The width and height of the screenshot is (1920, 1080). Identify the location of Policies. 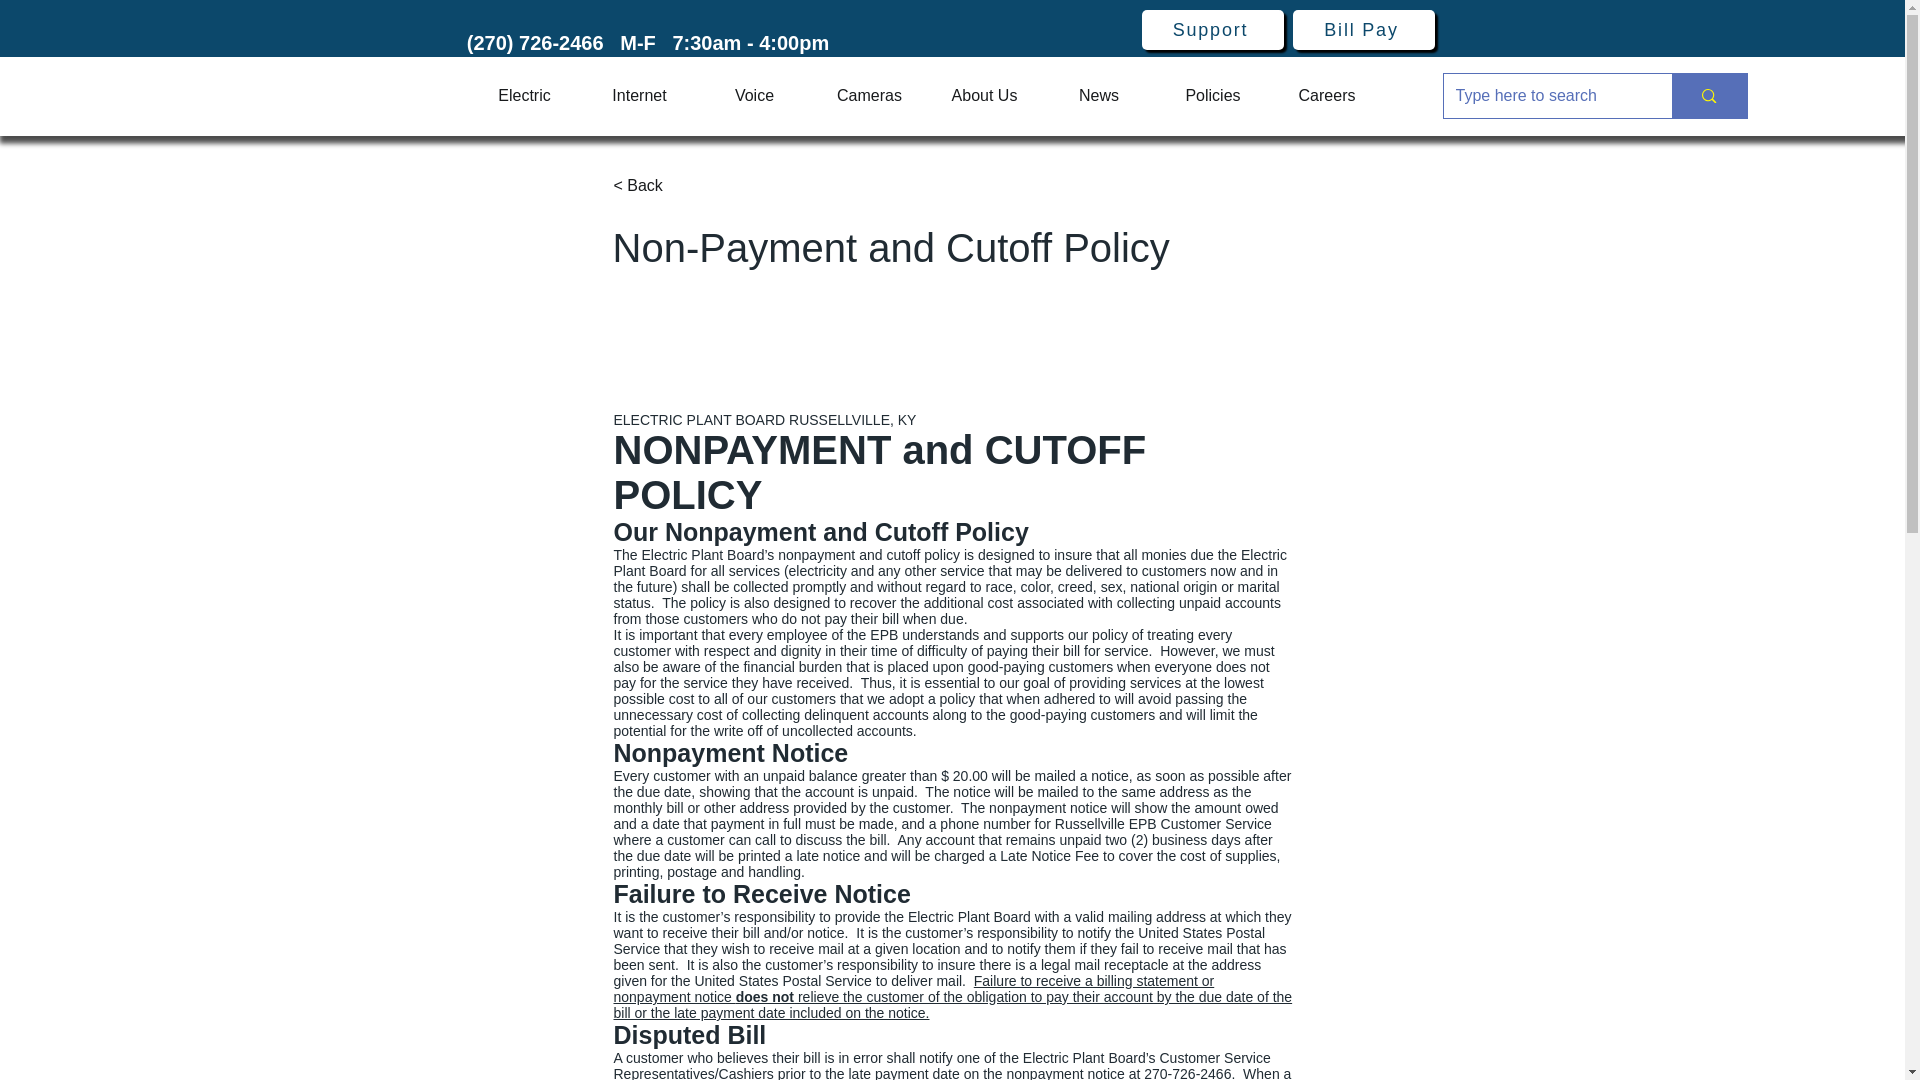
(1212, 96).